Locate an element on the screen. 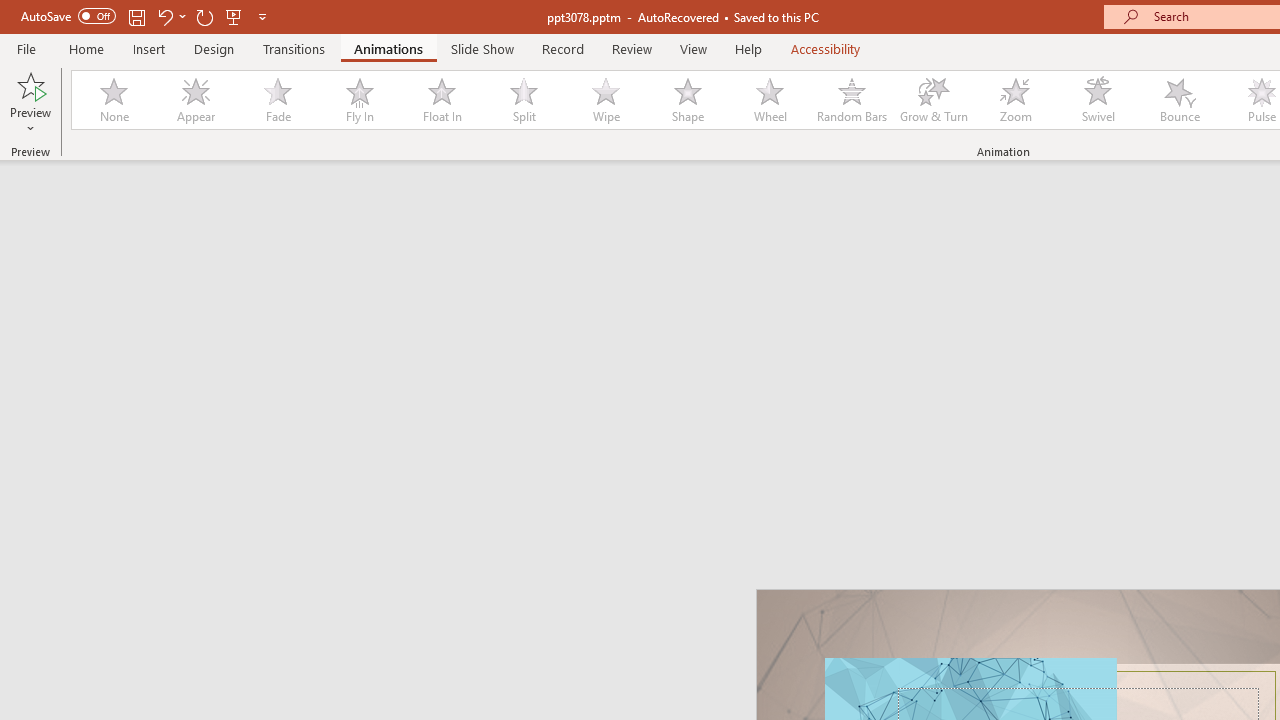 This screenshot has height=720, width=1280. Fade is located at coordinates (277, 100).